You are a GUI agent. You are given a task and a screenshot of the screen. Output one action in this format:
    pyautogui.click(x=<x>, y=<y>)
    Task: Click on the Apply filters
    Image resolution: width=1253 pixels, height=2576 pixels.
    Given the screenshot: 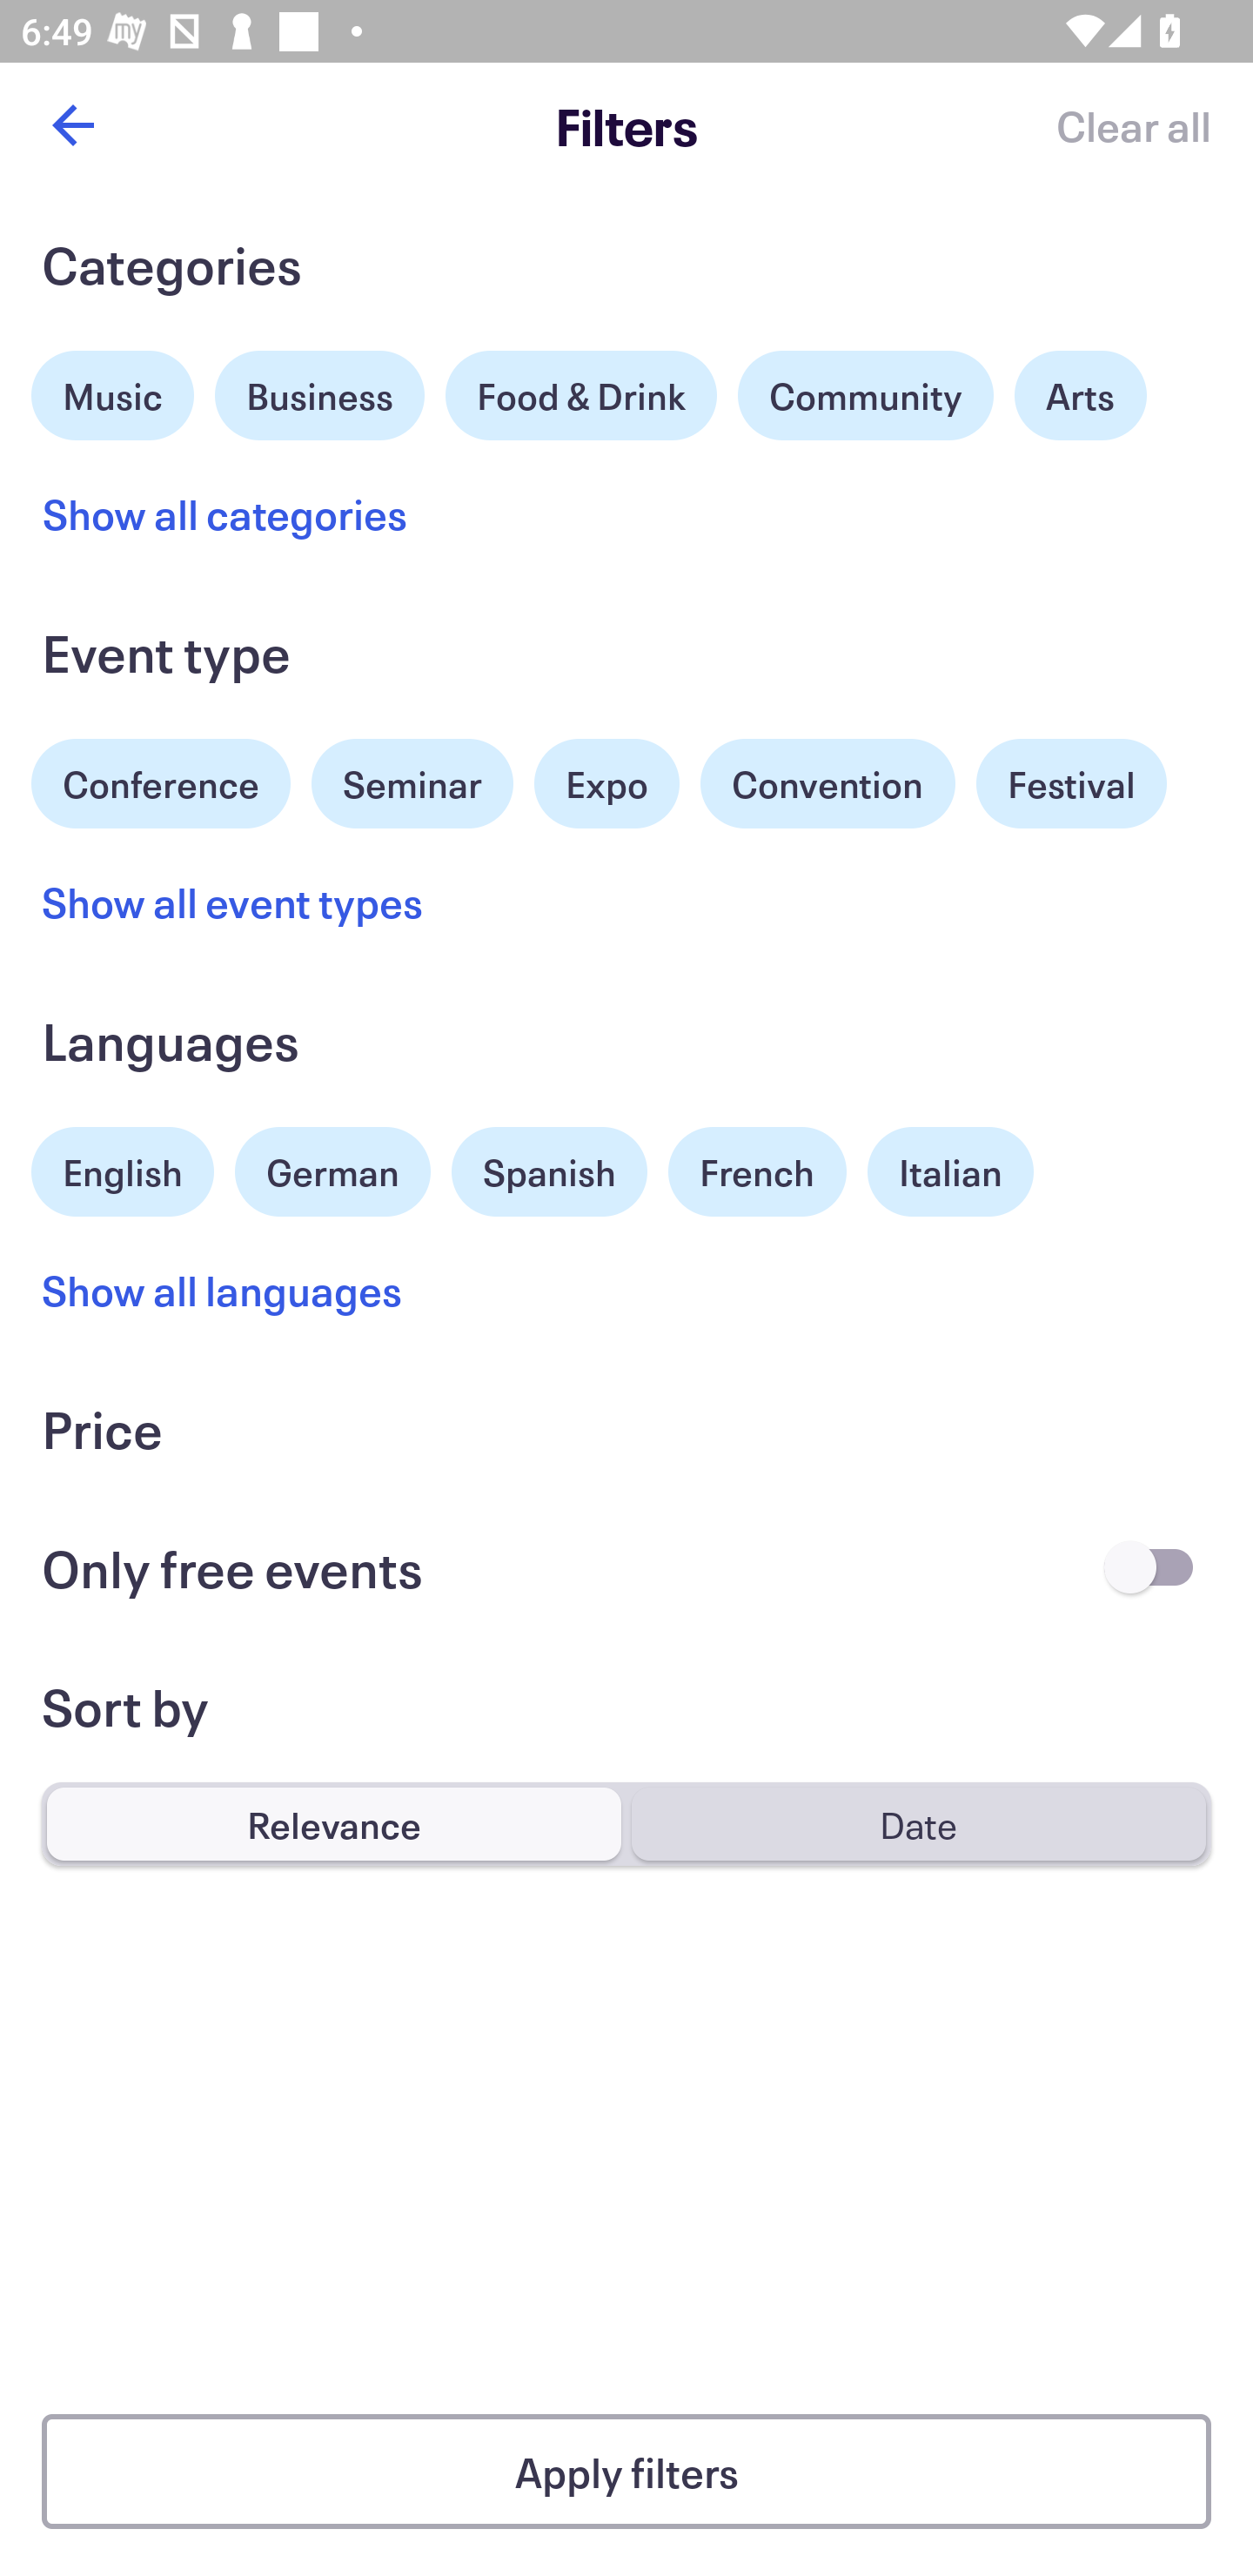 What is the action you would take?
    pyautogui.click(x=626, y=2472)
    